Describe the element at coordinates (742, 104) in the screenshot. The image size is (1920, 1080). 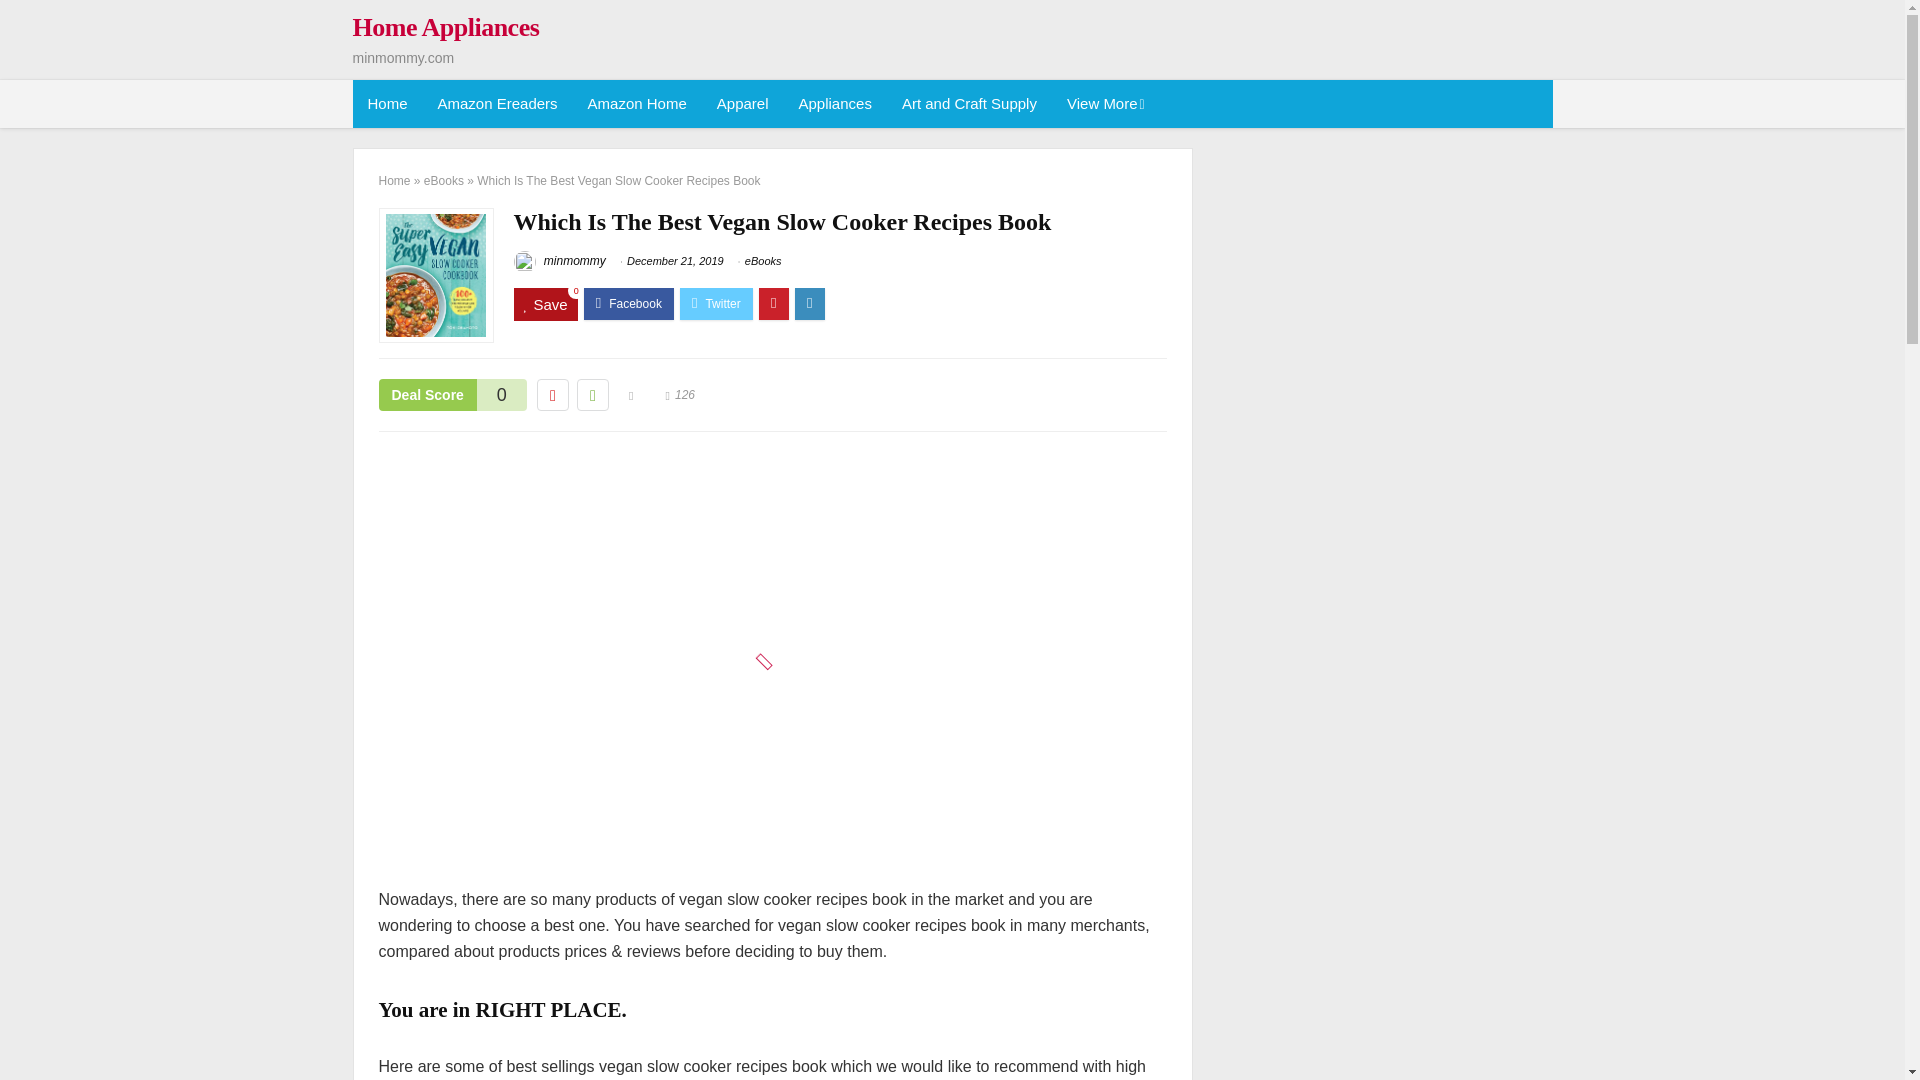
I see `Apparel` at that location.